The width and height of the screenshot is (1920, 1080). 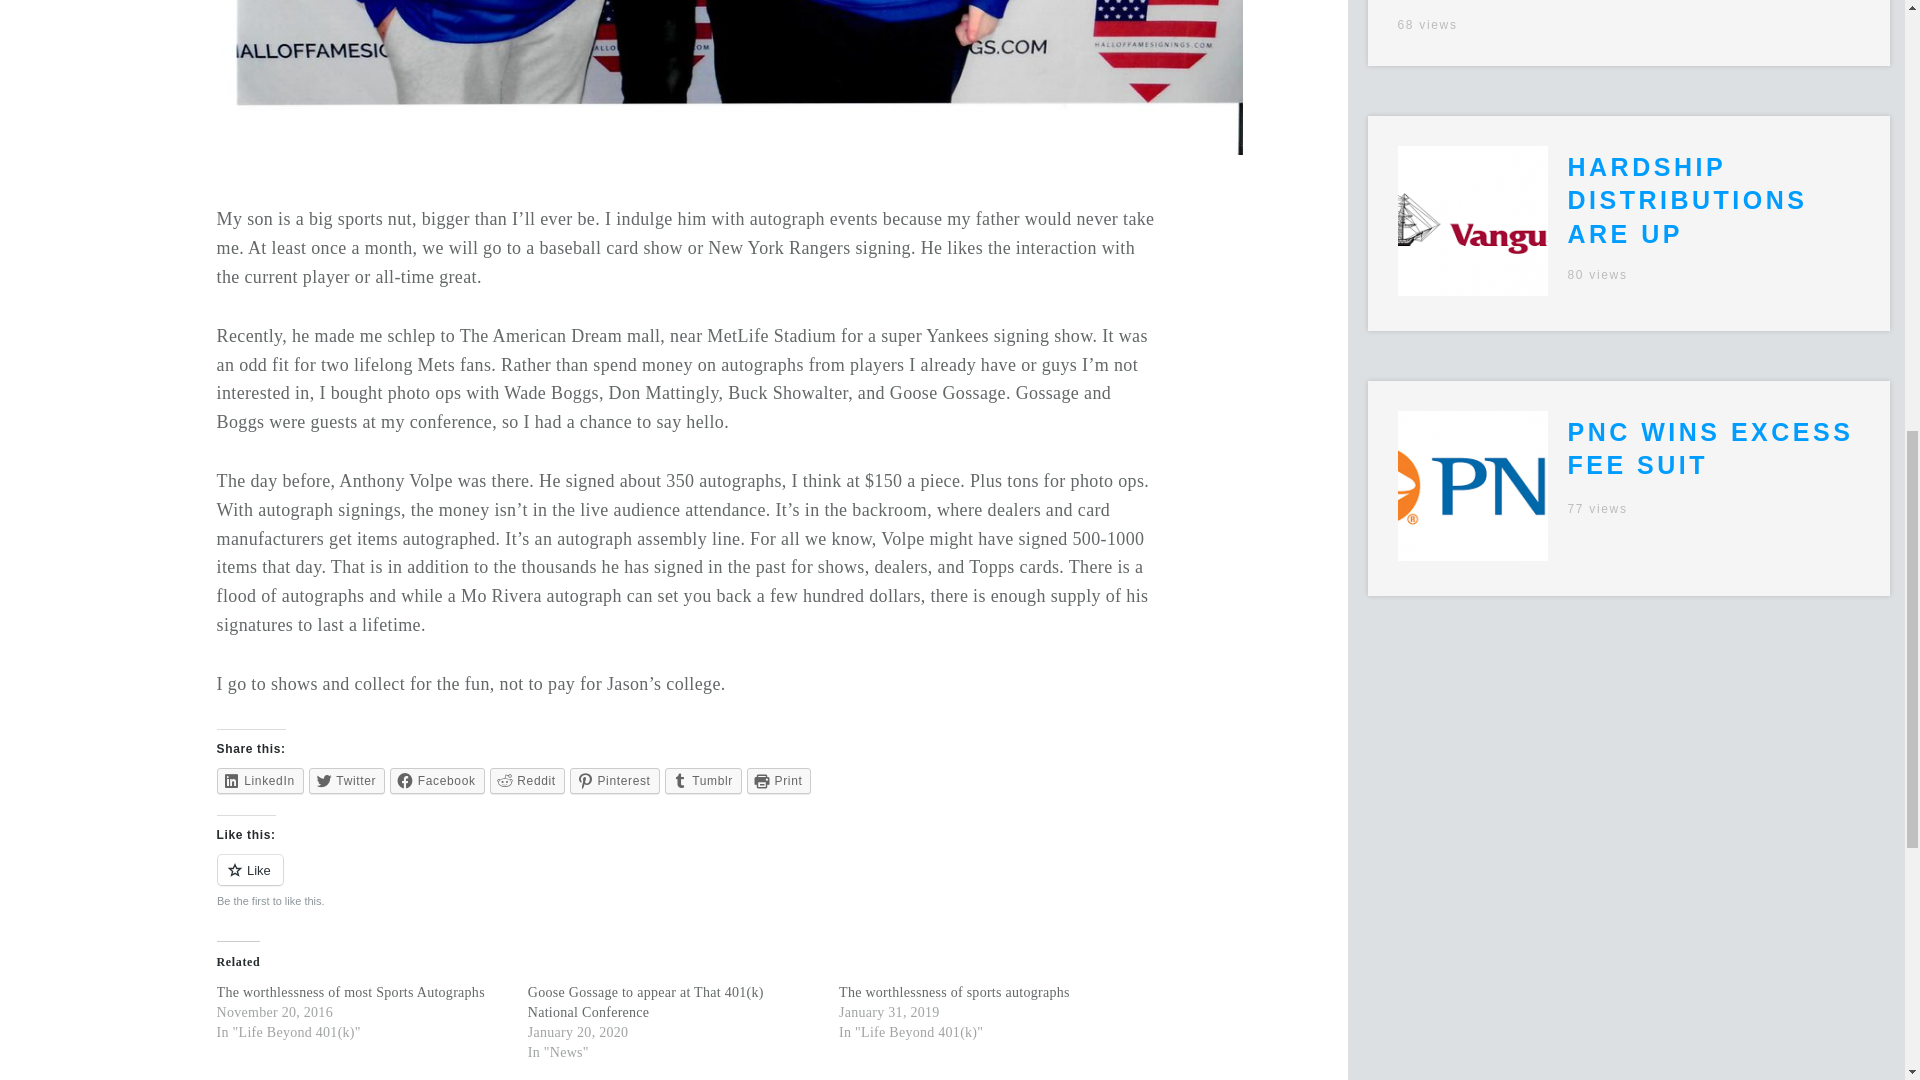 What do you see at coordinates (436, 780) in the screenshot?
I see `Click to share on Facebook` at bounding box center [436, 780].